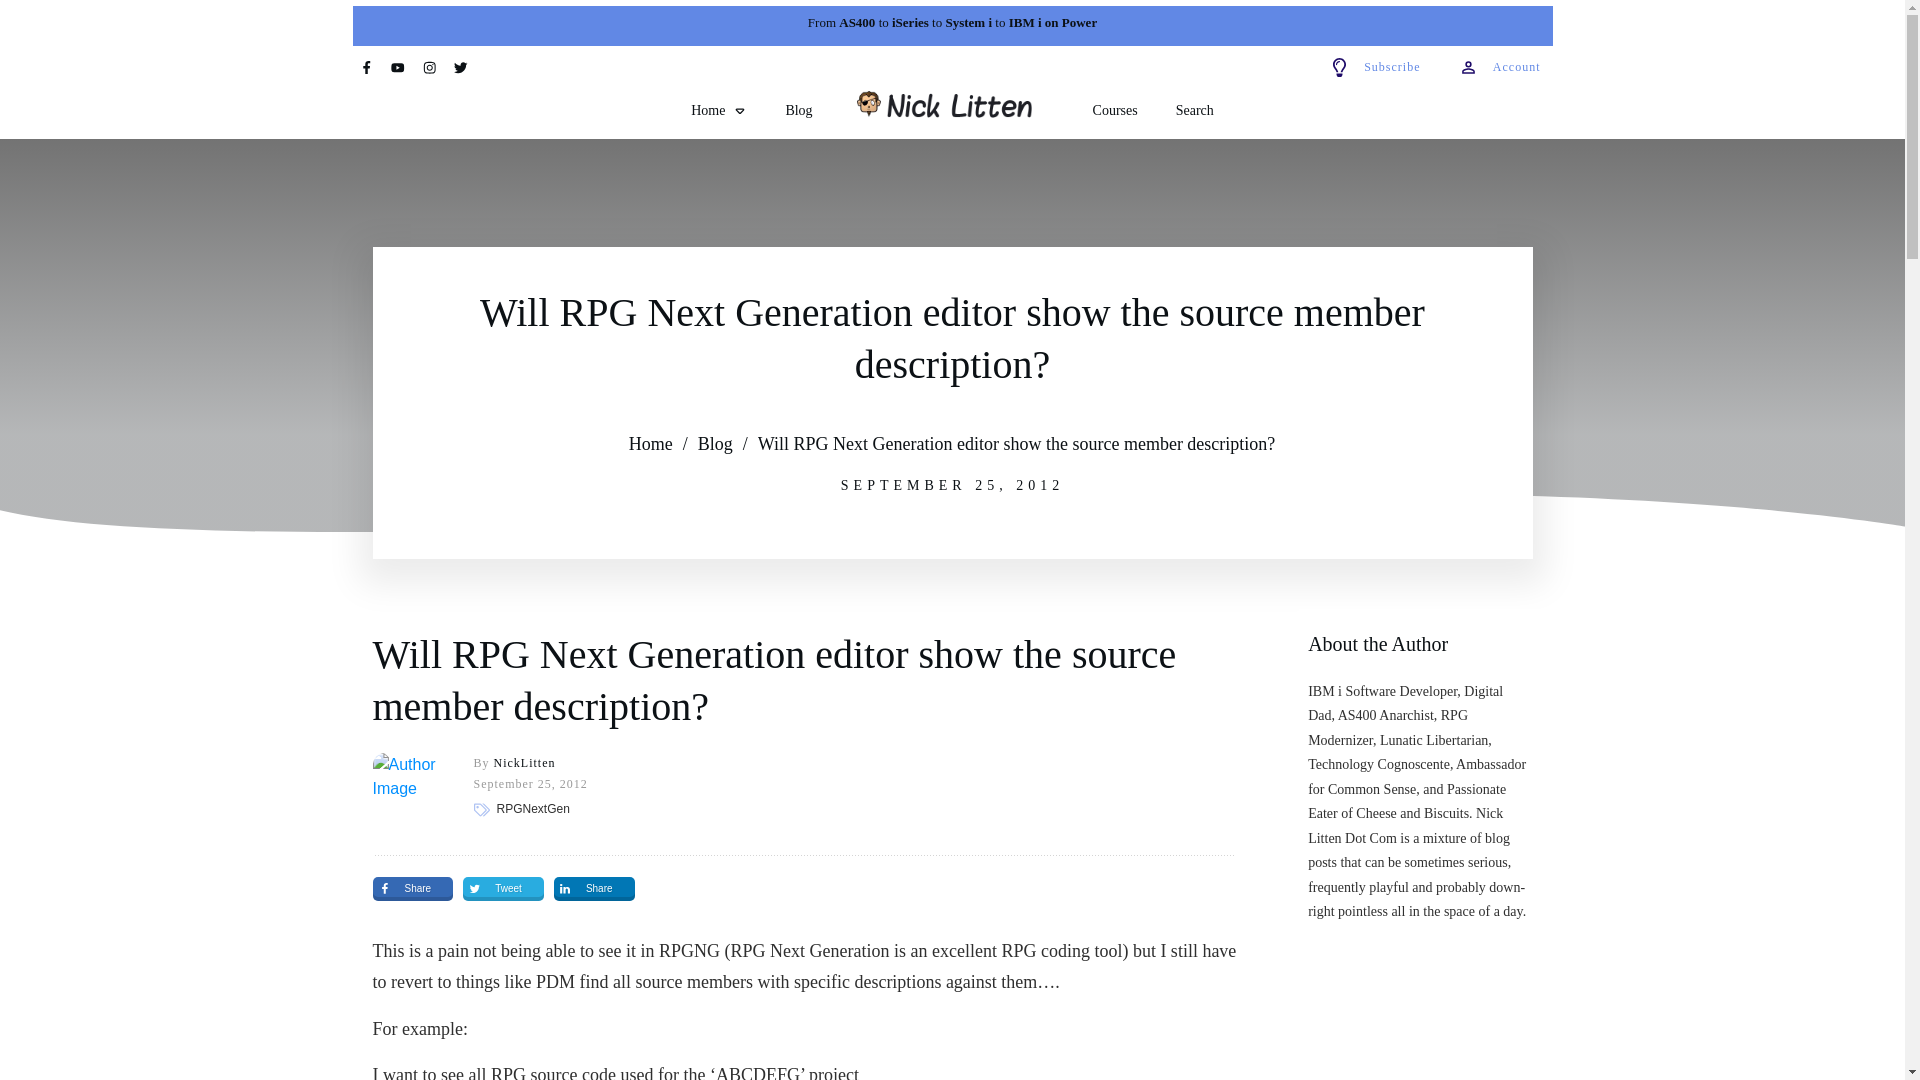 Image resolution: width=1920 pixels, height=1080 pixels. I want to click on Tweet, so click(502, 888).